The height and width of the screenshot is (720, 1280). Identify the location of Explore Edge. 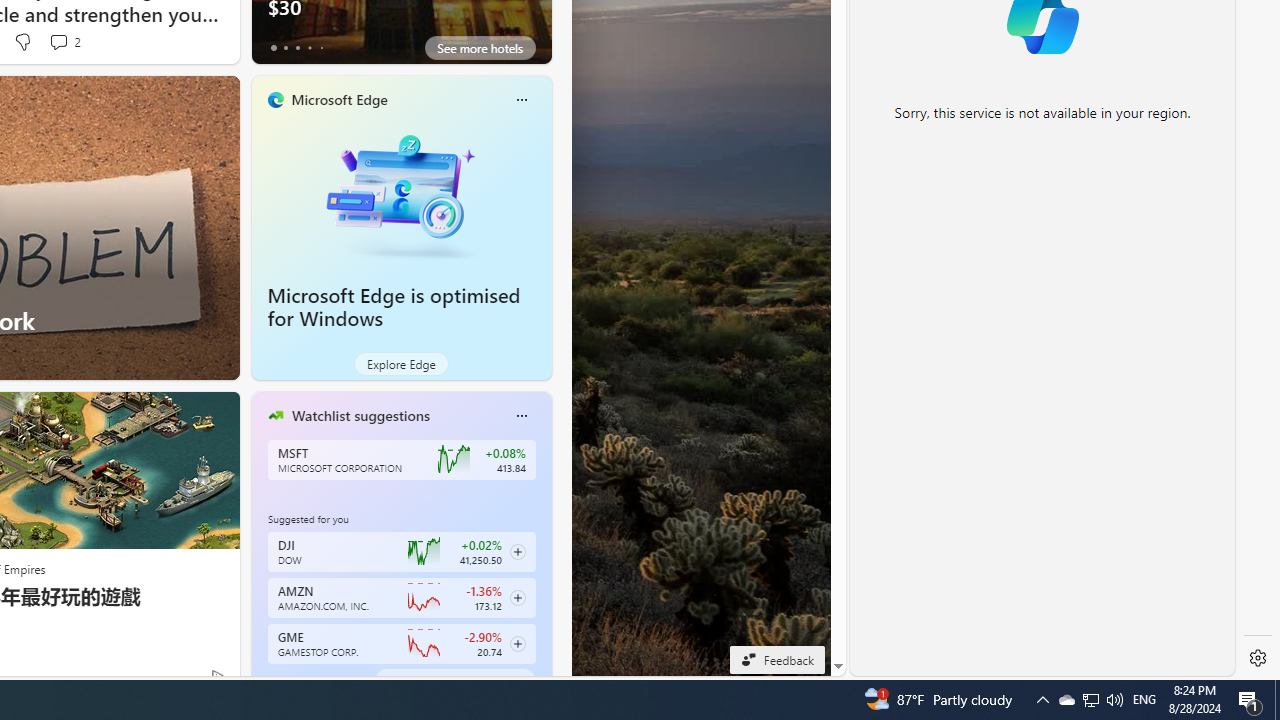
(402, 364).